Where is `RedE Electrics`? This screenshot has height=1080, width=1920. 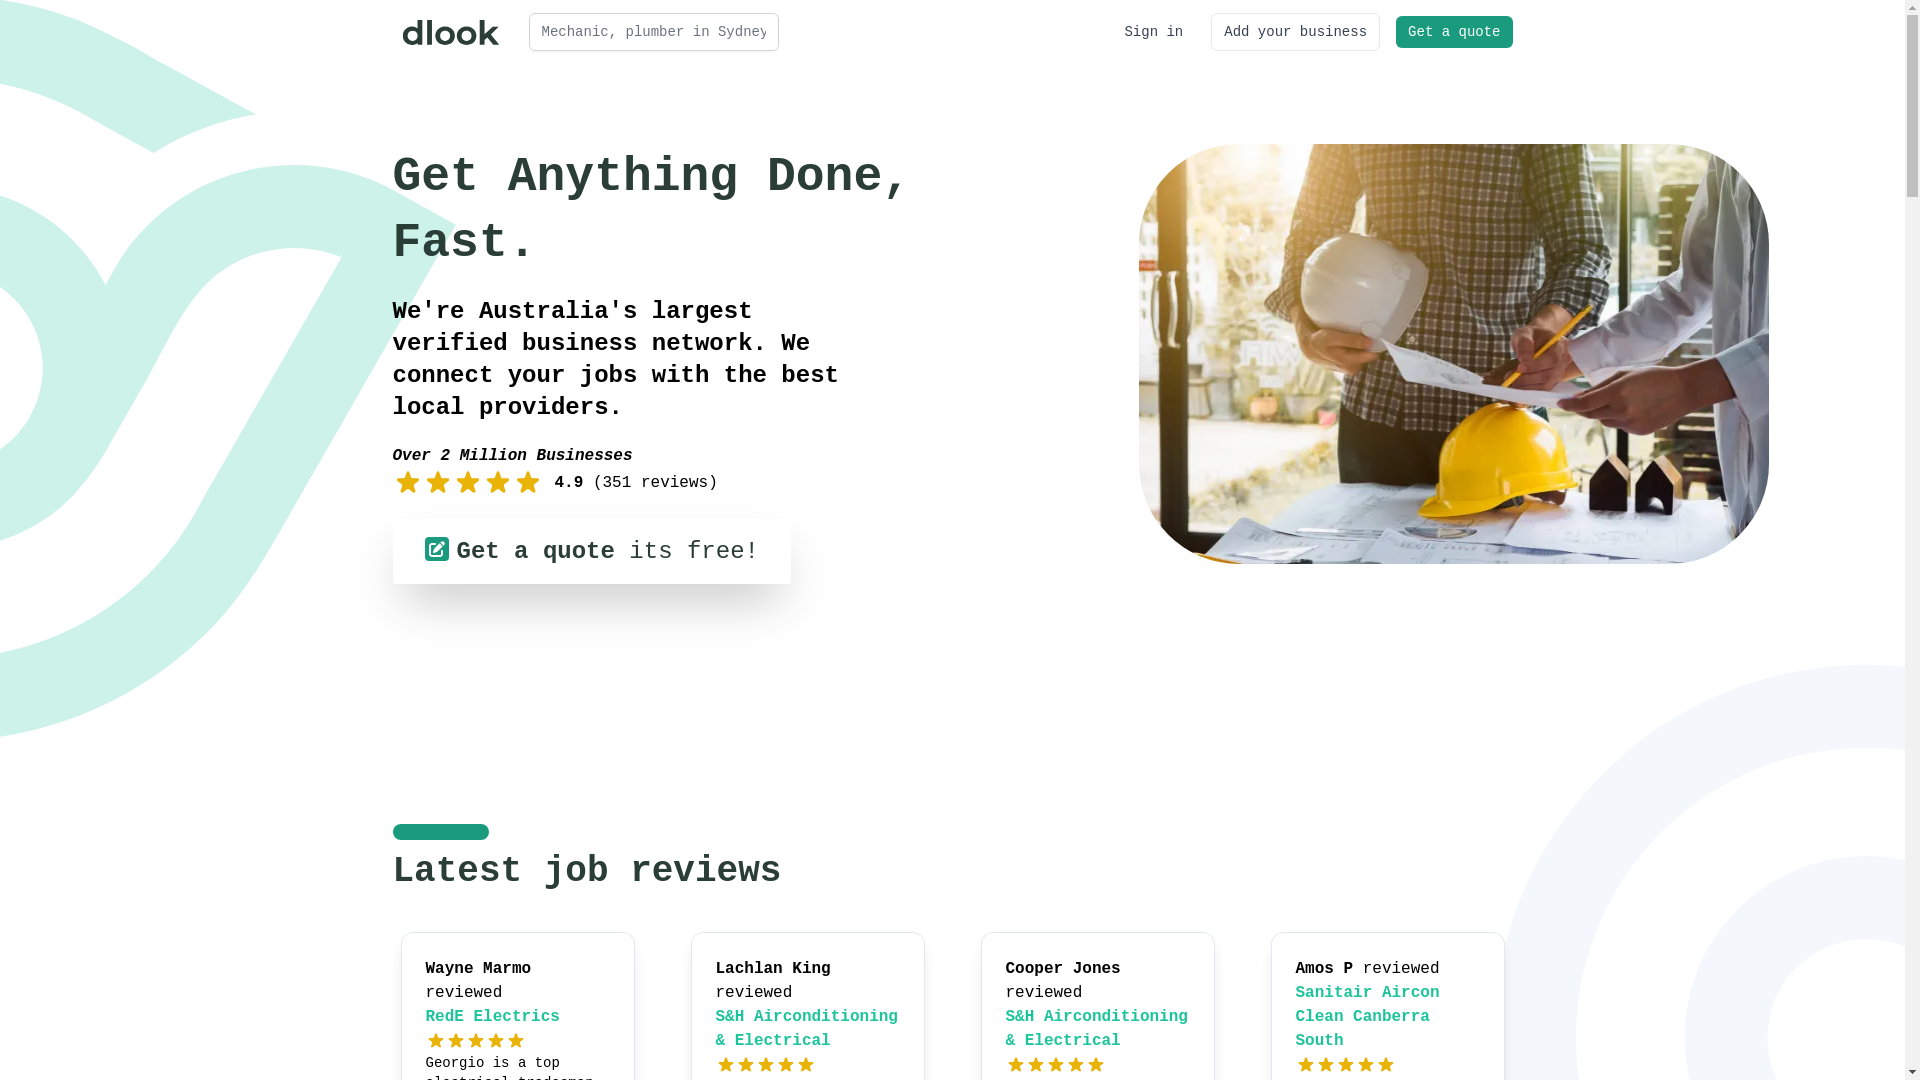
RedE Electrics is located at coordinates (493, 1017).